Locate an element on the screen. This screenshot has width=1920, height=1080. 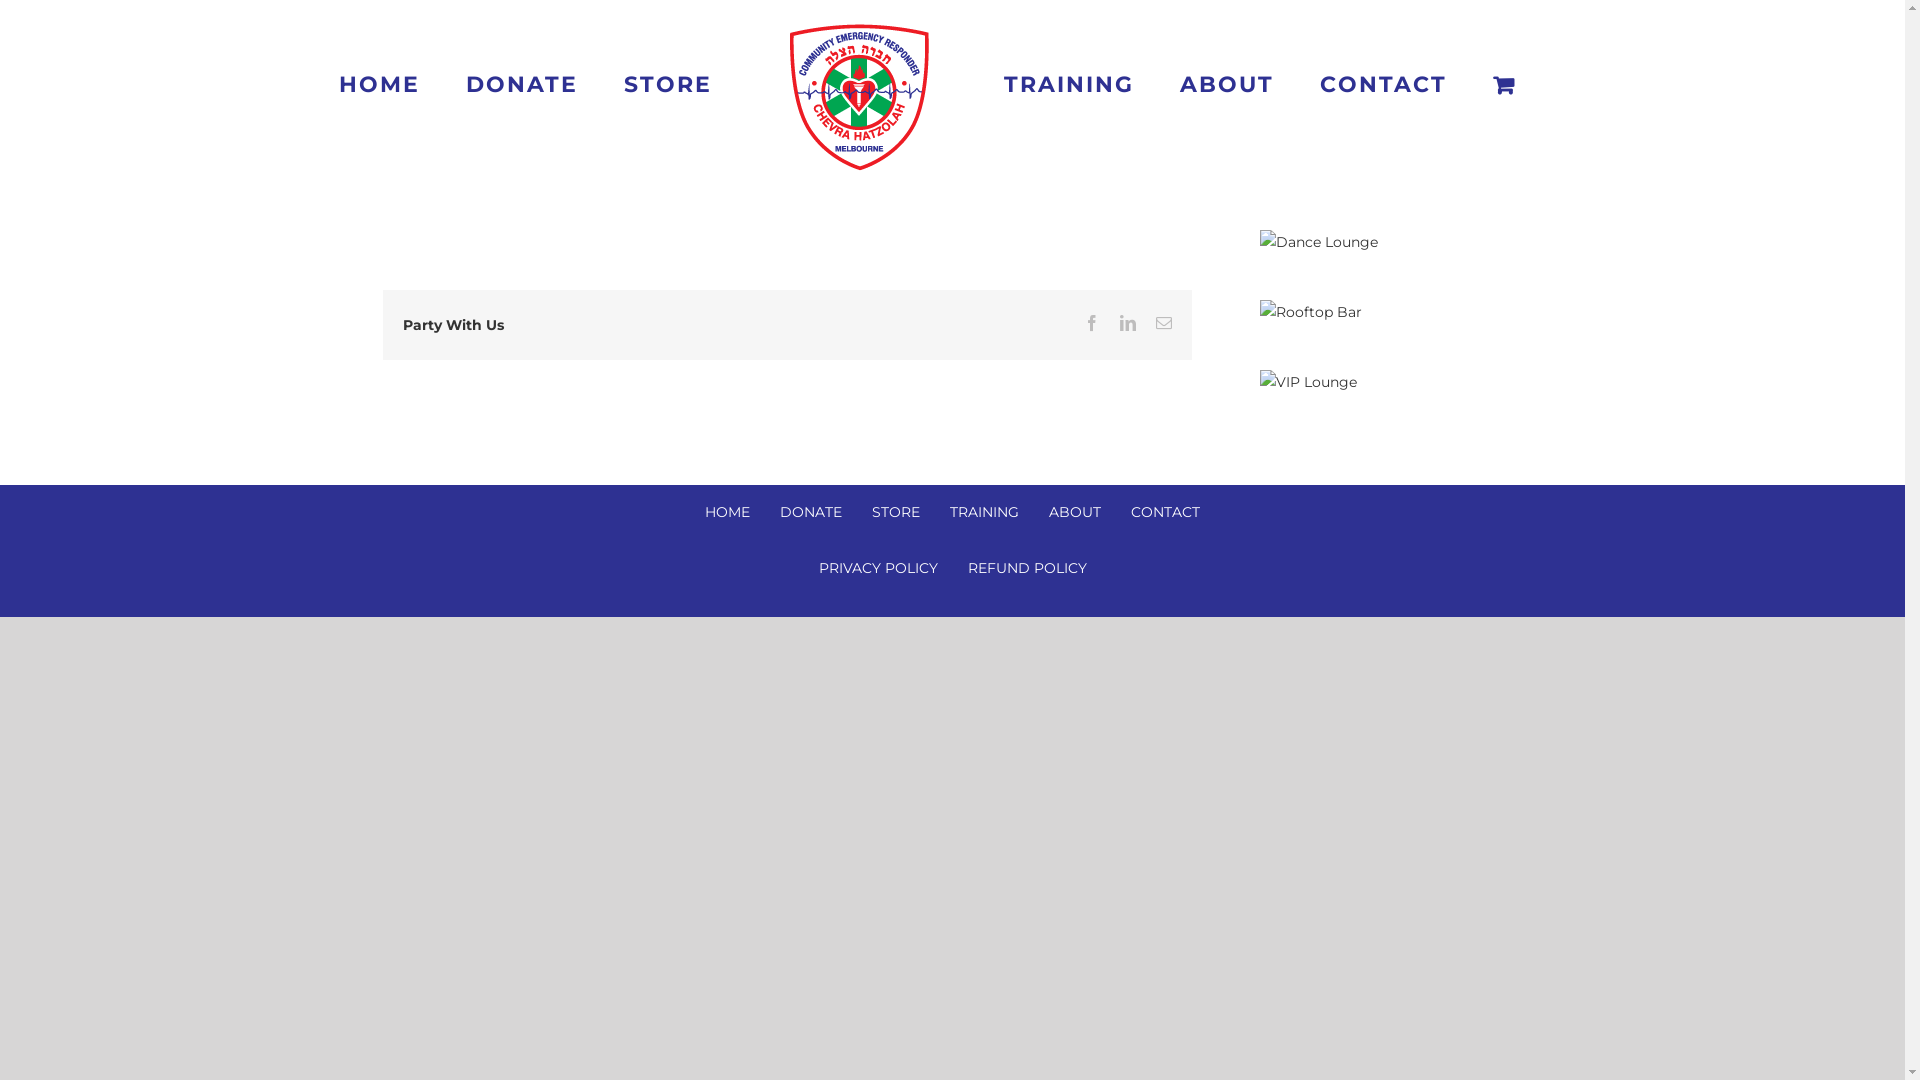
Email is located at coordinates (1164, 323).